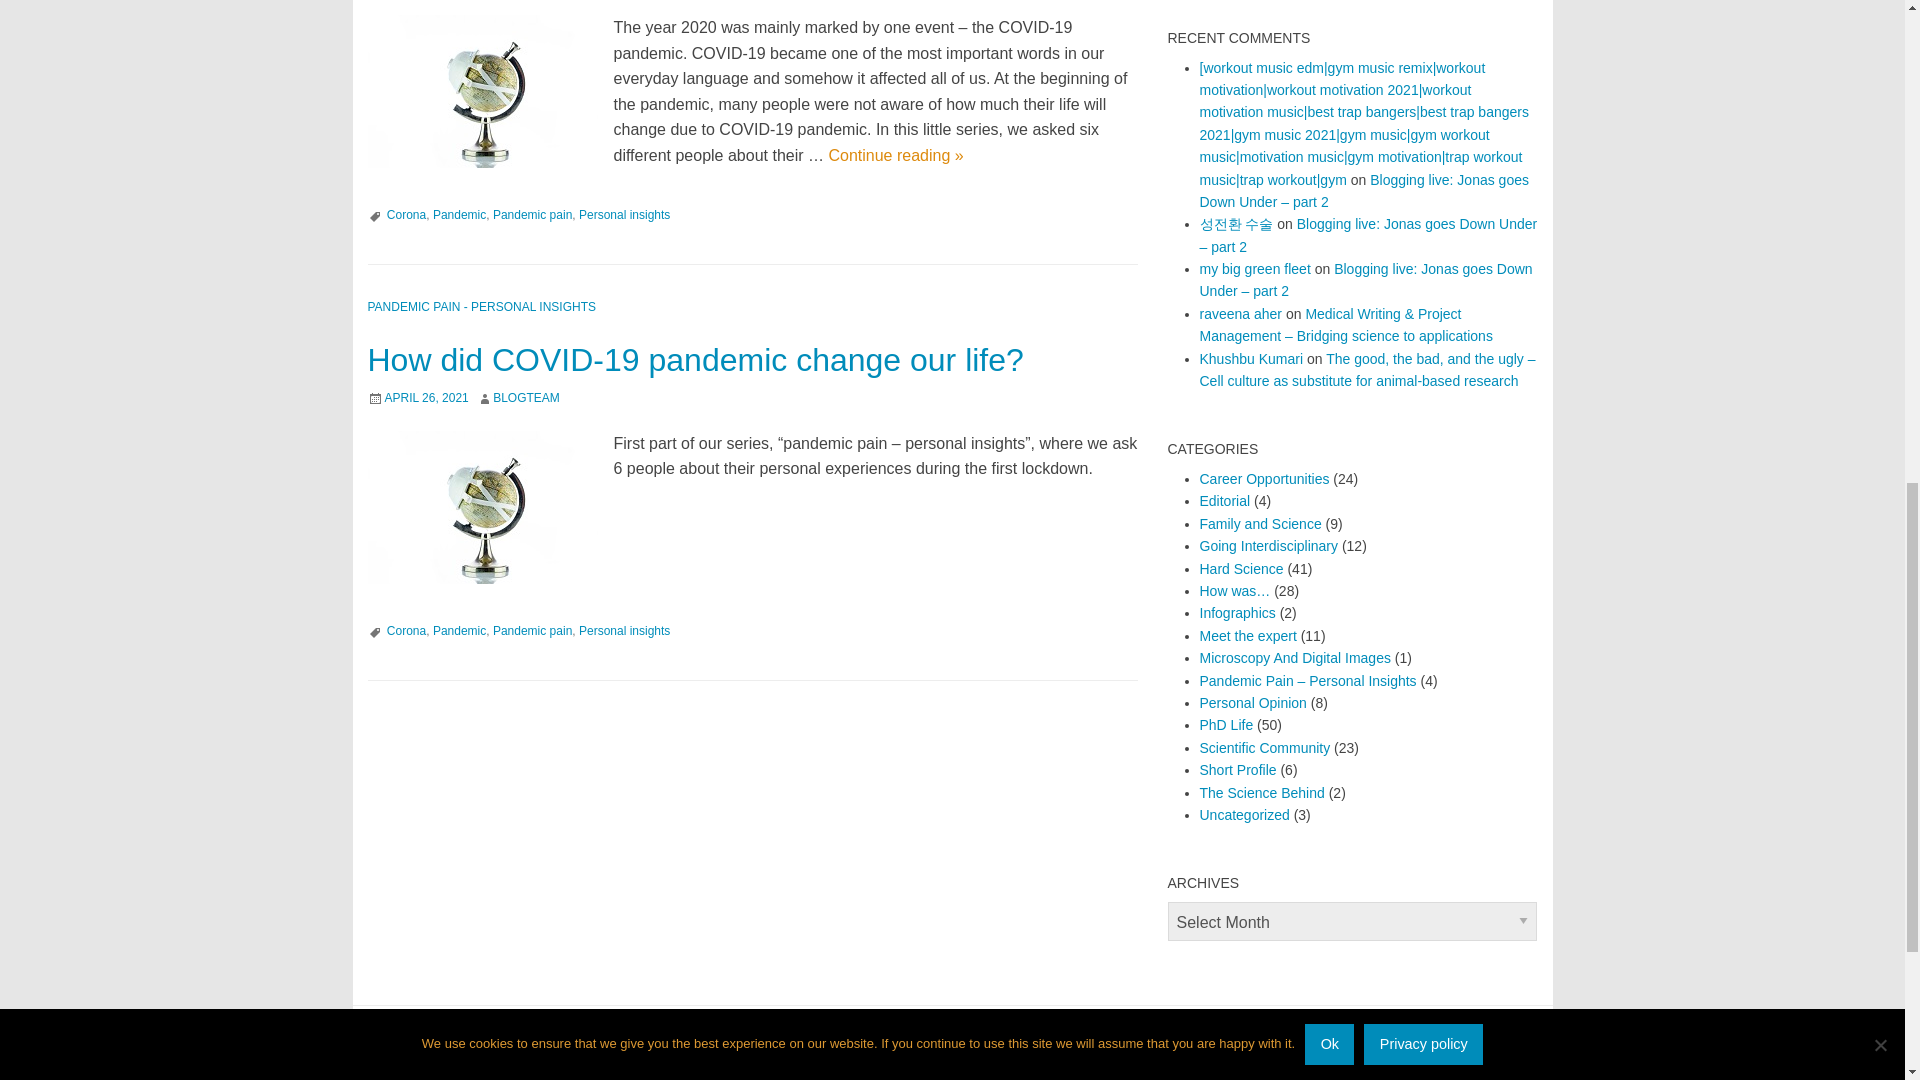 Image resolution: width=1920 pixels, height=1080 pixels. Describe the element at coordinates (526, 398) in the screenshot. I see `BLOGTEAM` at that location.